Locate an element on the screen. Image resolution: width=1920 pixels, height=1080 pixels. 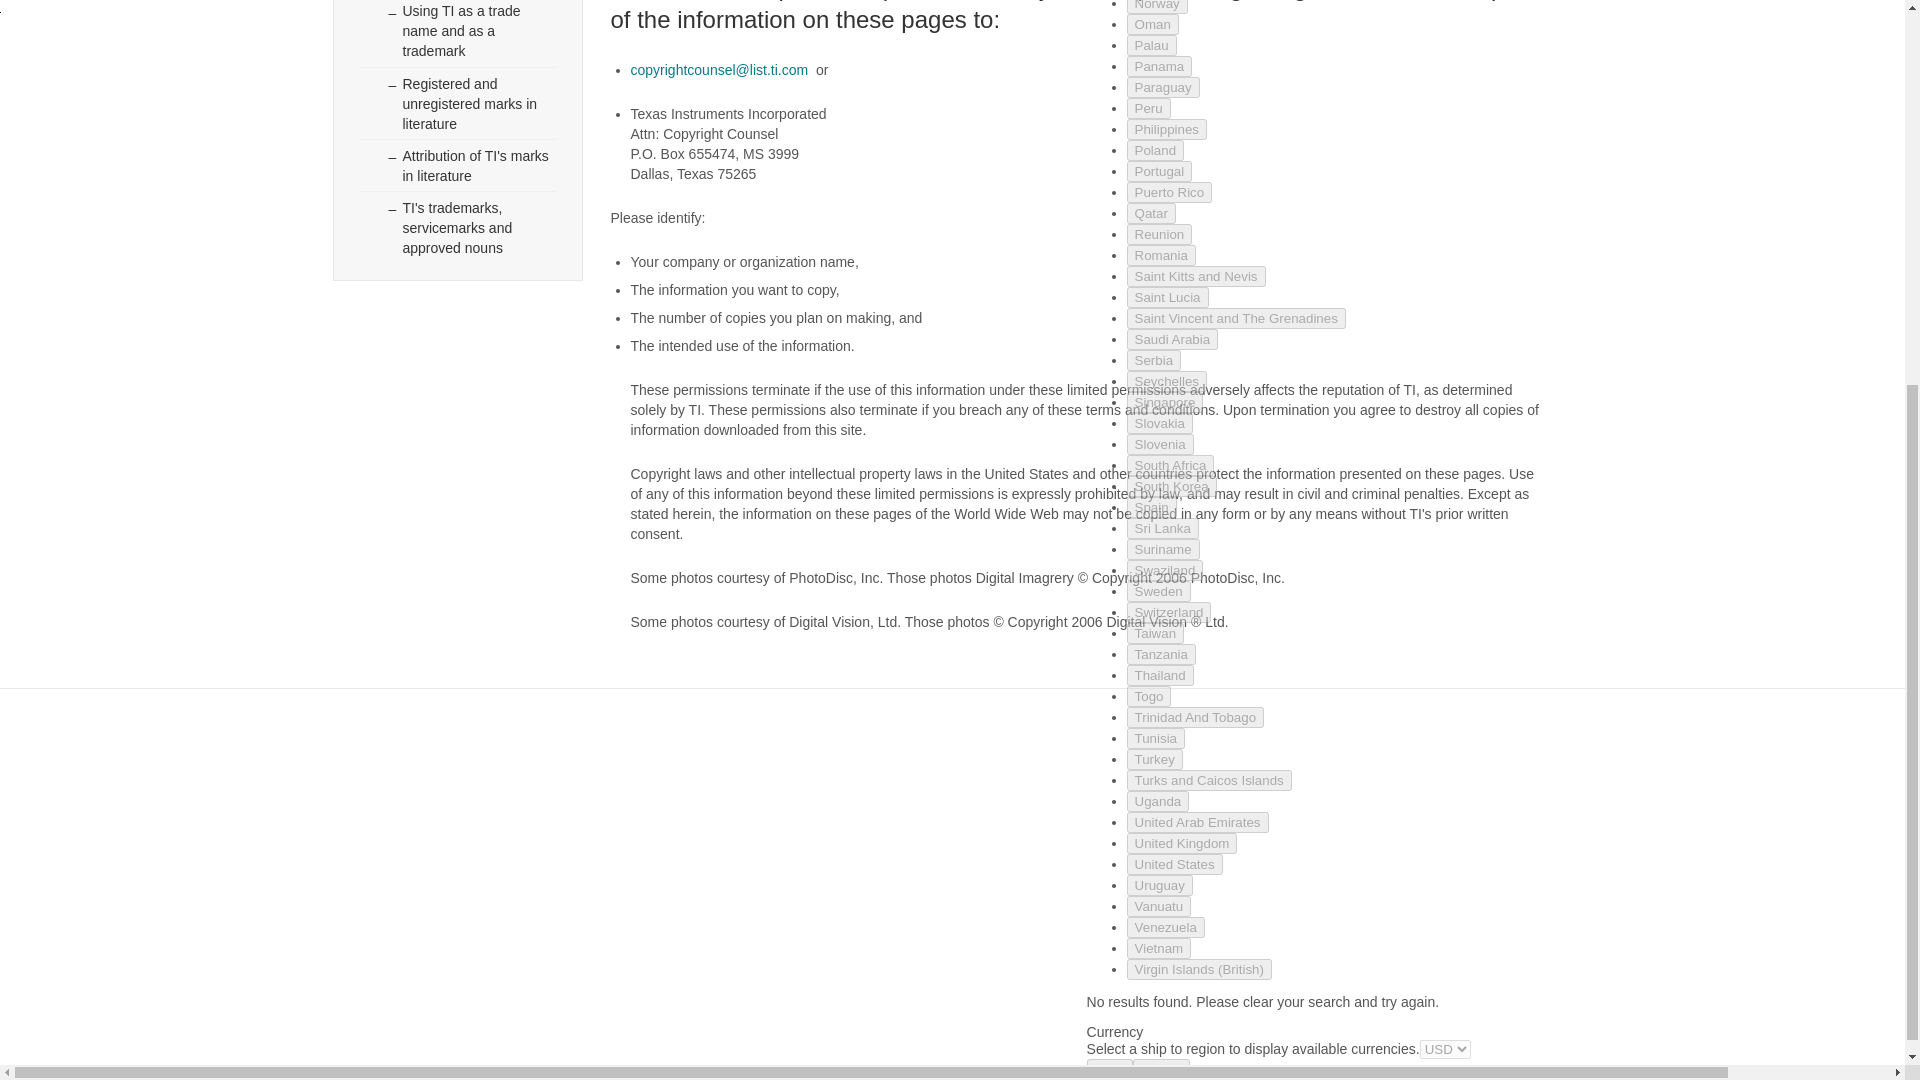
TI's trademarks, servicemarks and approved nouns is located at coordinates (457, 227).